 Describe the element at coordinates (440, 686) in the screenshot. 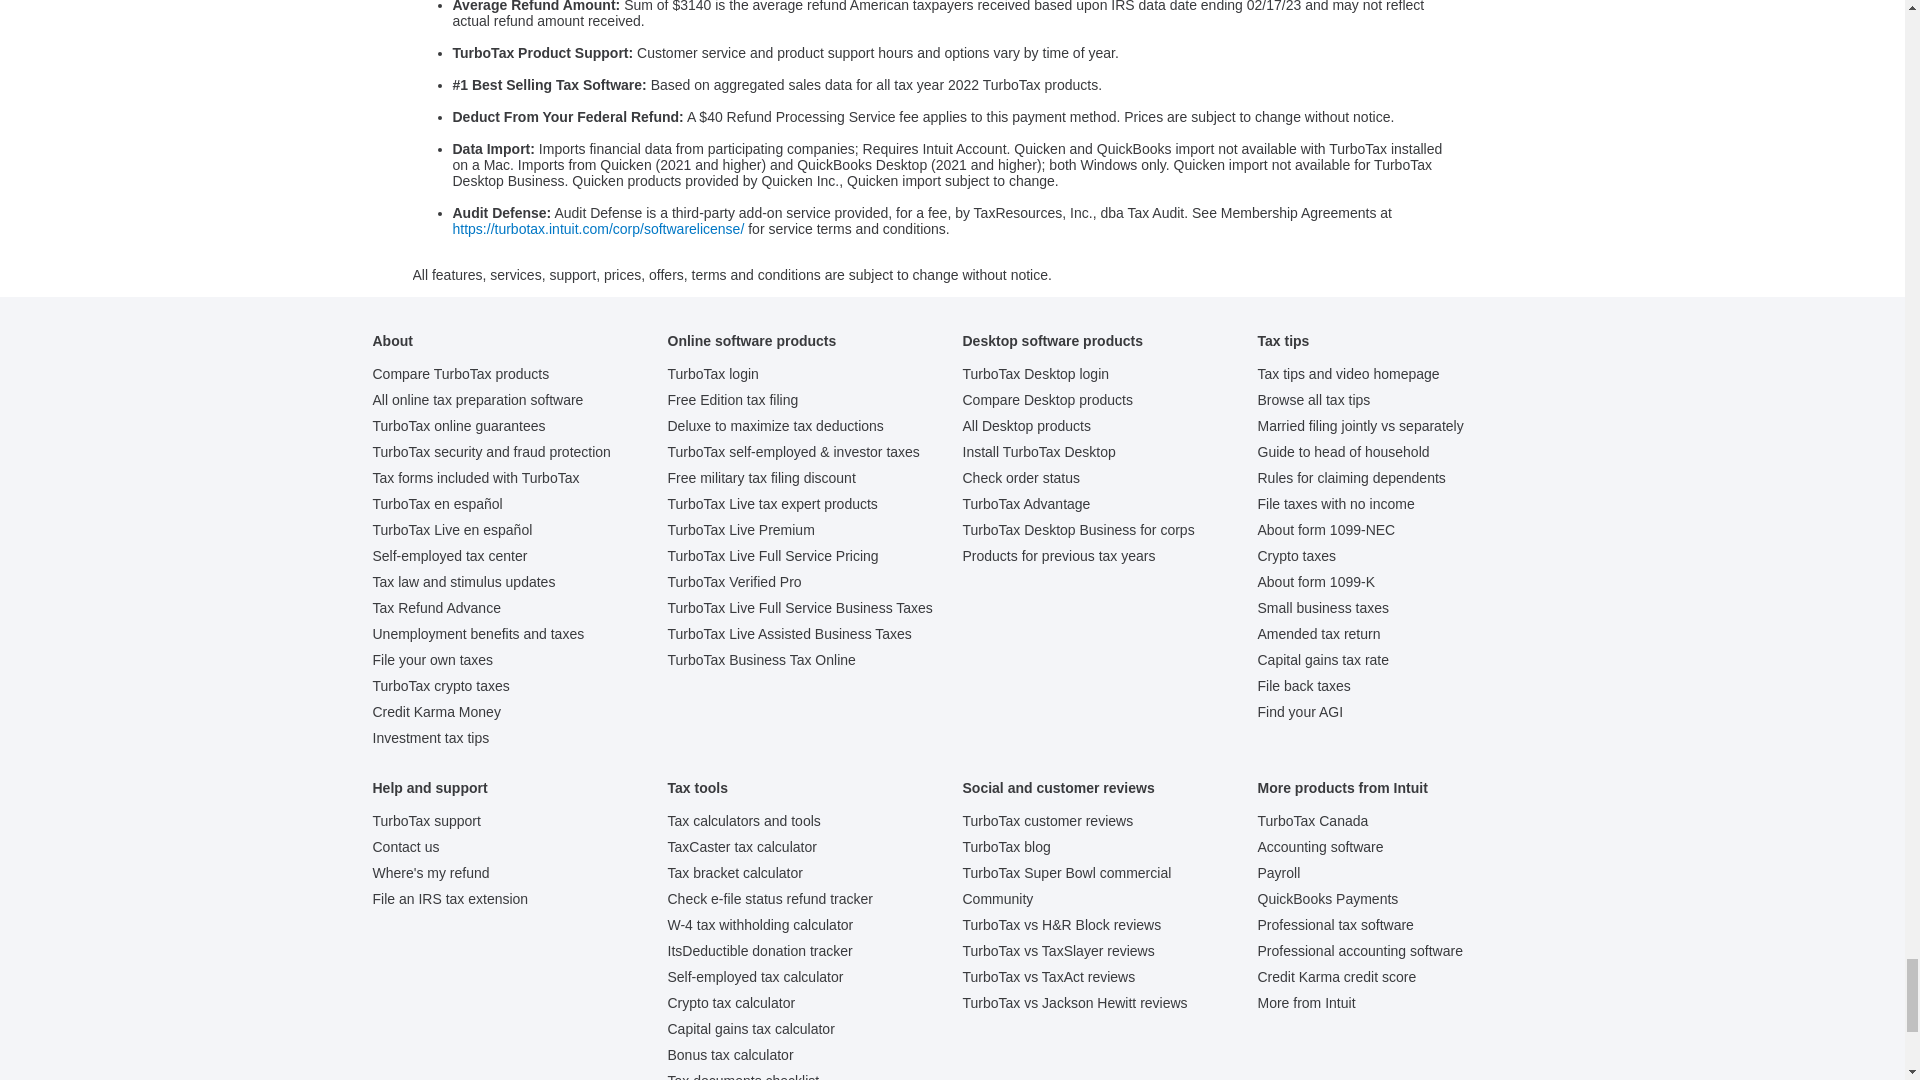

I see `TurboTax crypto taxes` at that location.